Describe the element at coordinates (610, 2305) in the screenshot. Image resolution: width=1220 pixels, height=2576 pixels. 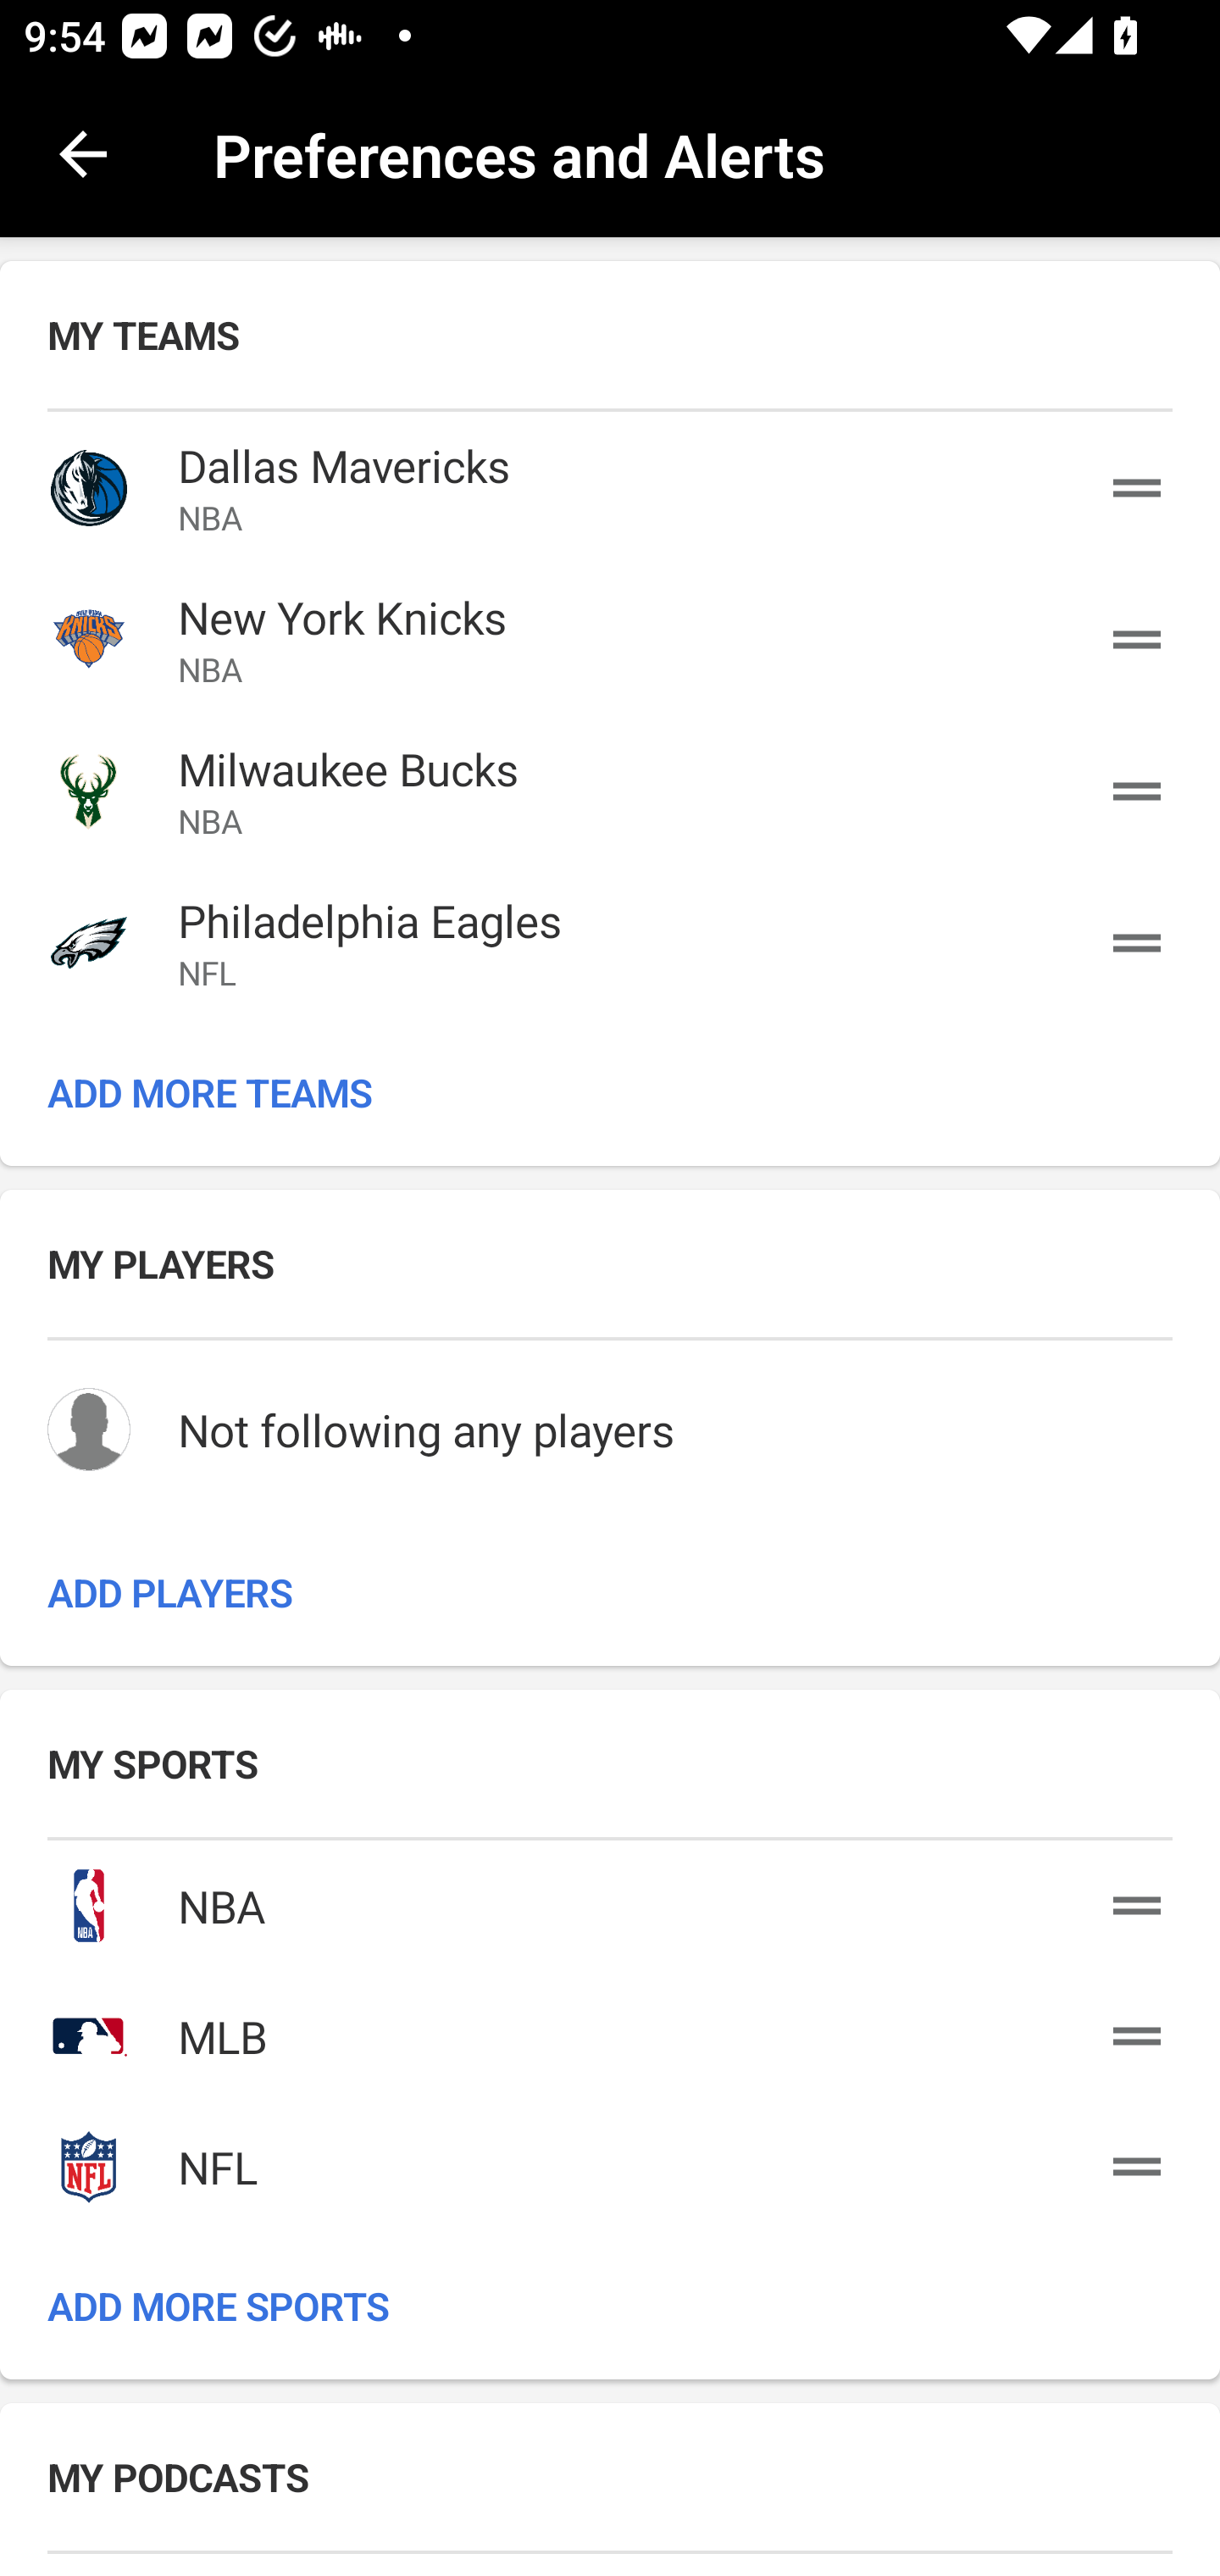
I see `ADD MORE SPORTS` at that location.